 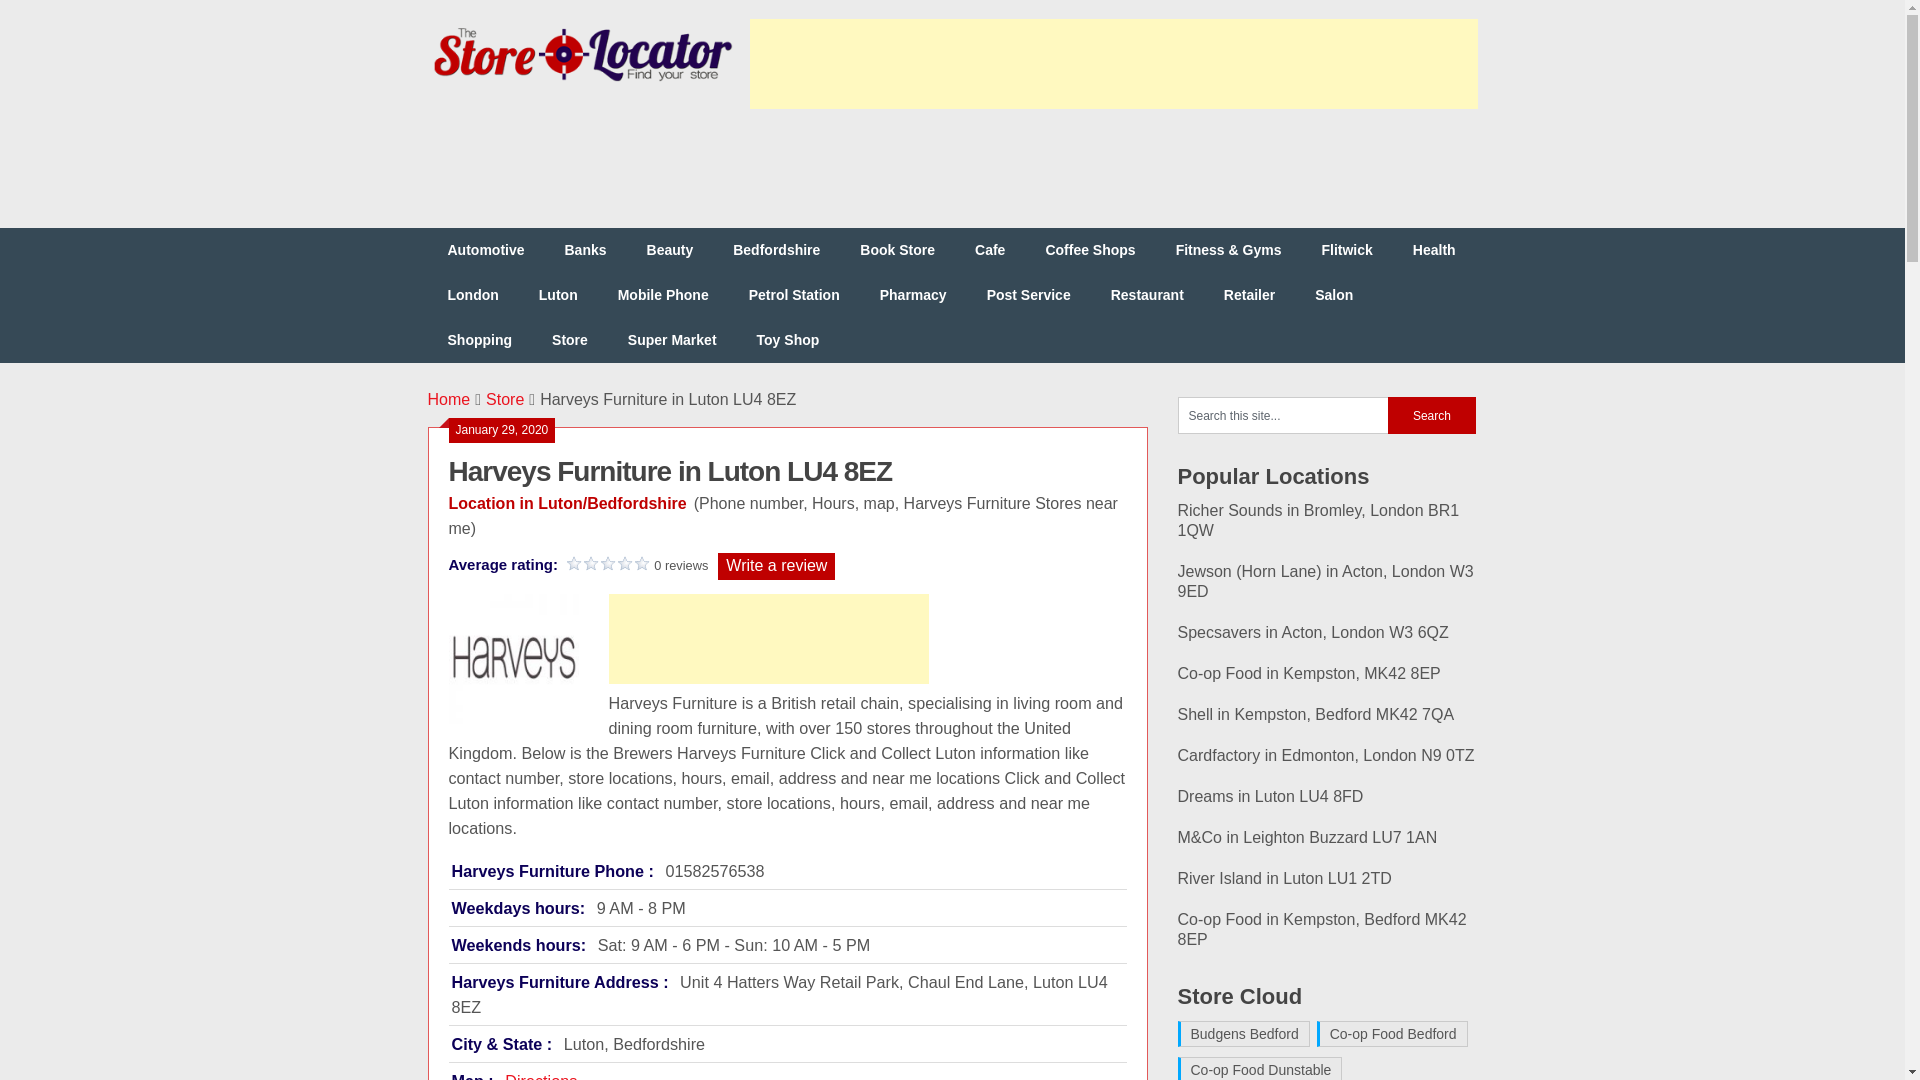 I want to click on Search, so click(x=1432, y=416).